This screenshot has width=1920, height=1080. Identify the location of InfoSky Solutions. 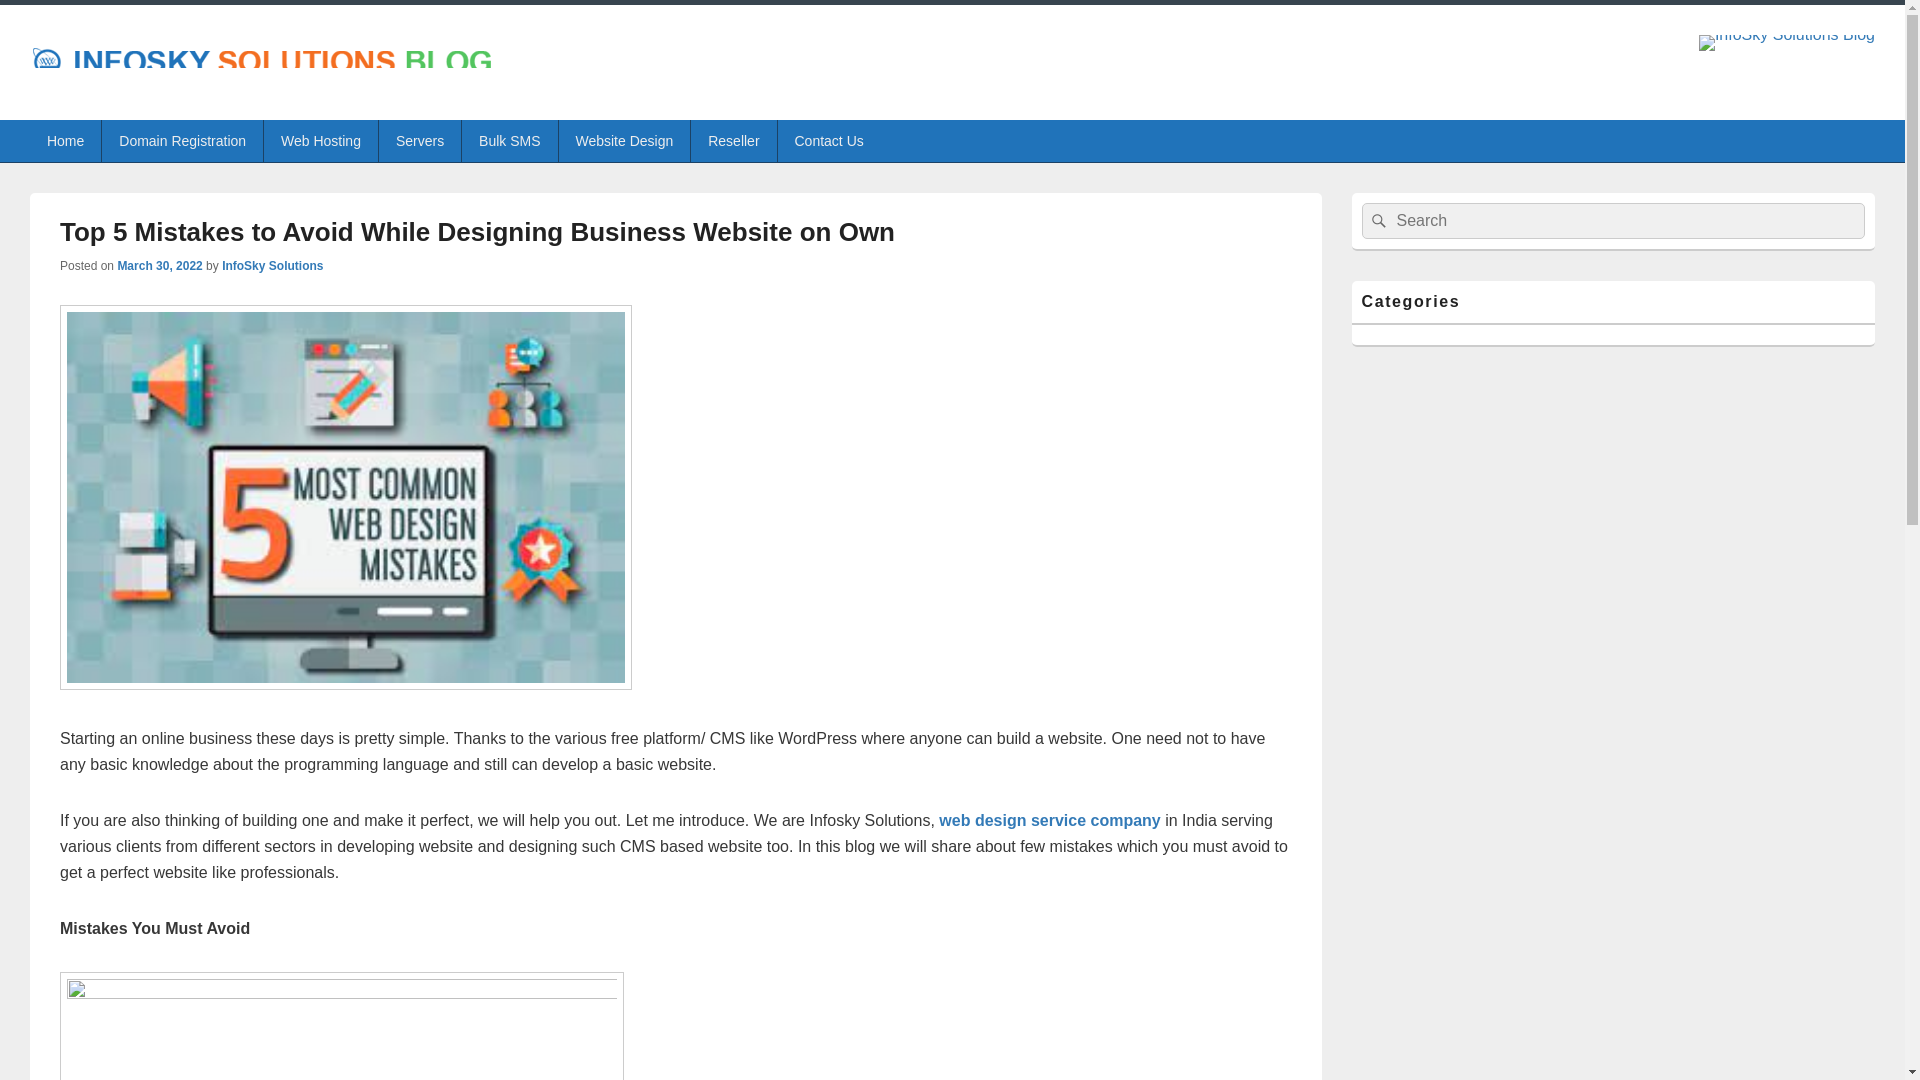
(272, 266).